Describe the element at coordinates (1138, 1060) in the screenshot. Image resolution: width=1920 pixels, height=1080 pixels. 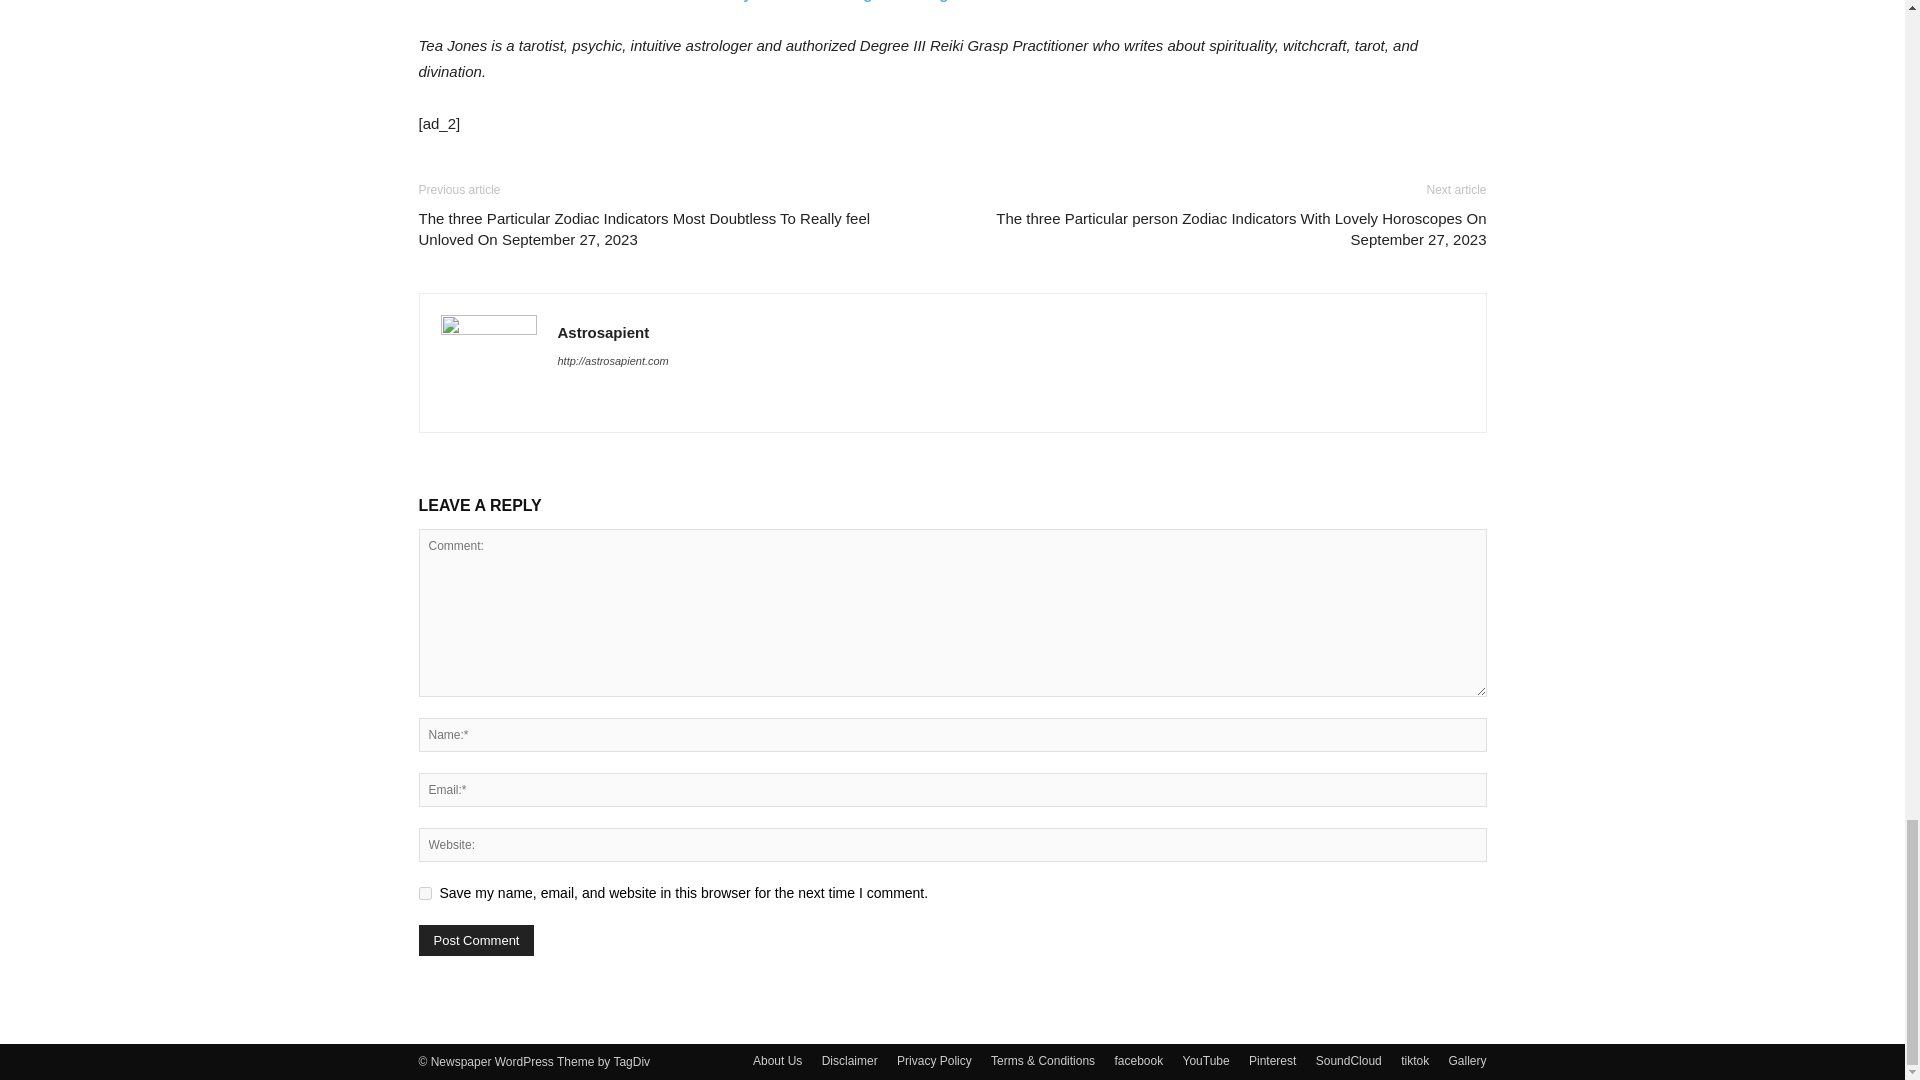
I see `facebook` at that location.